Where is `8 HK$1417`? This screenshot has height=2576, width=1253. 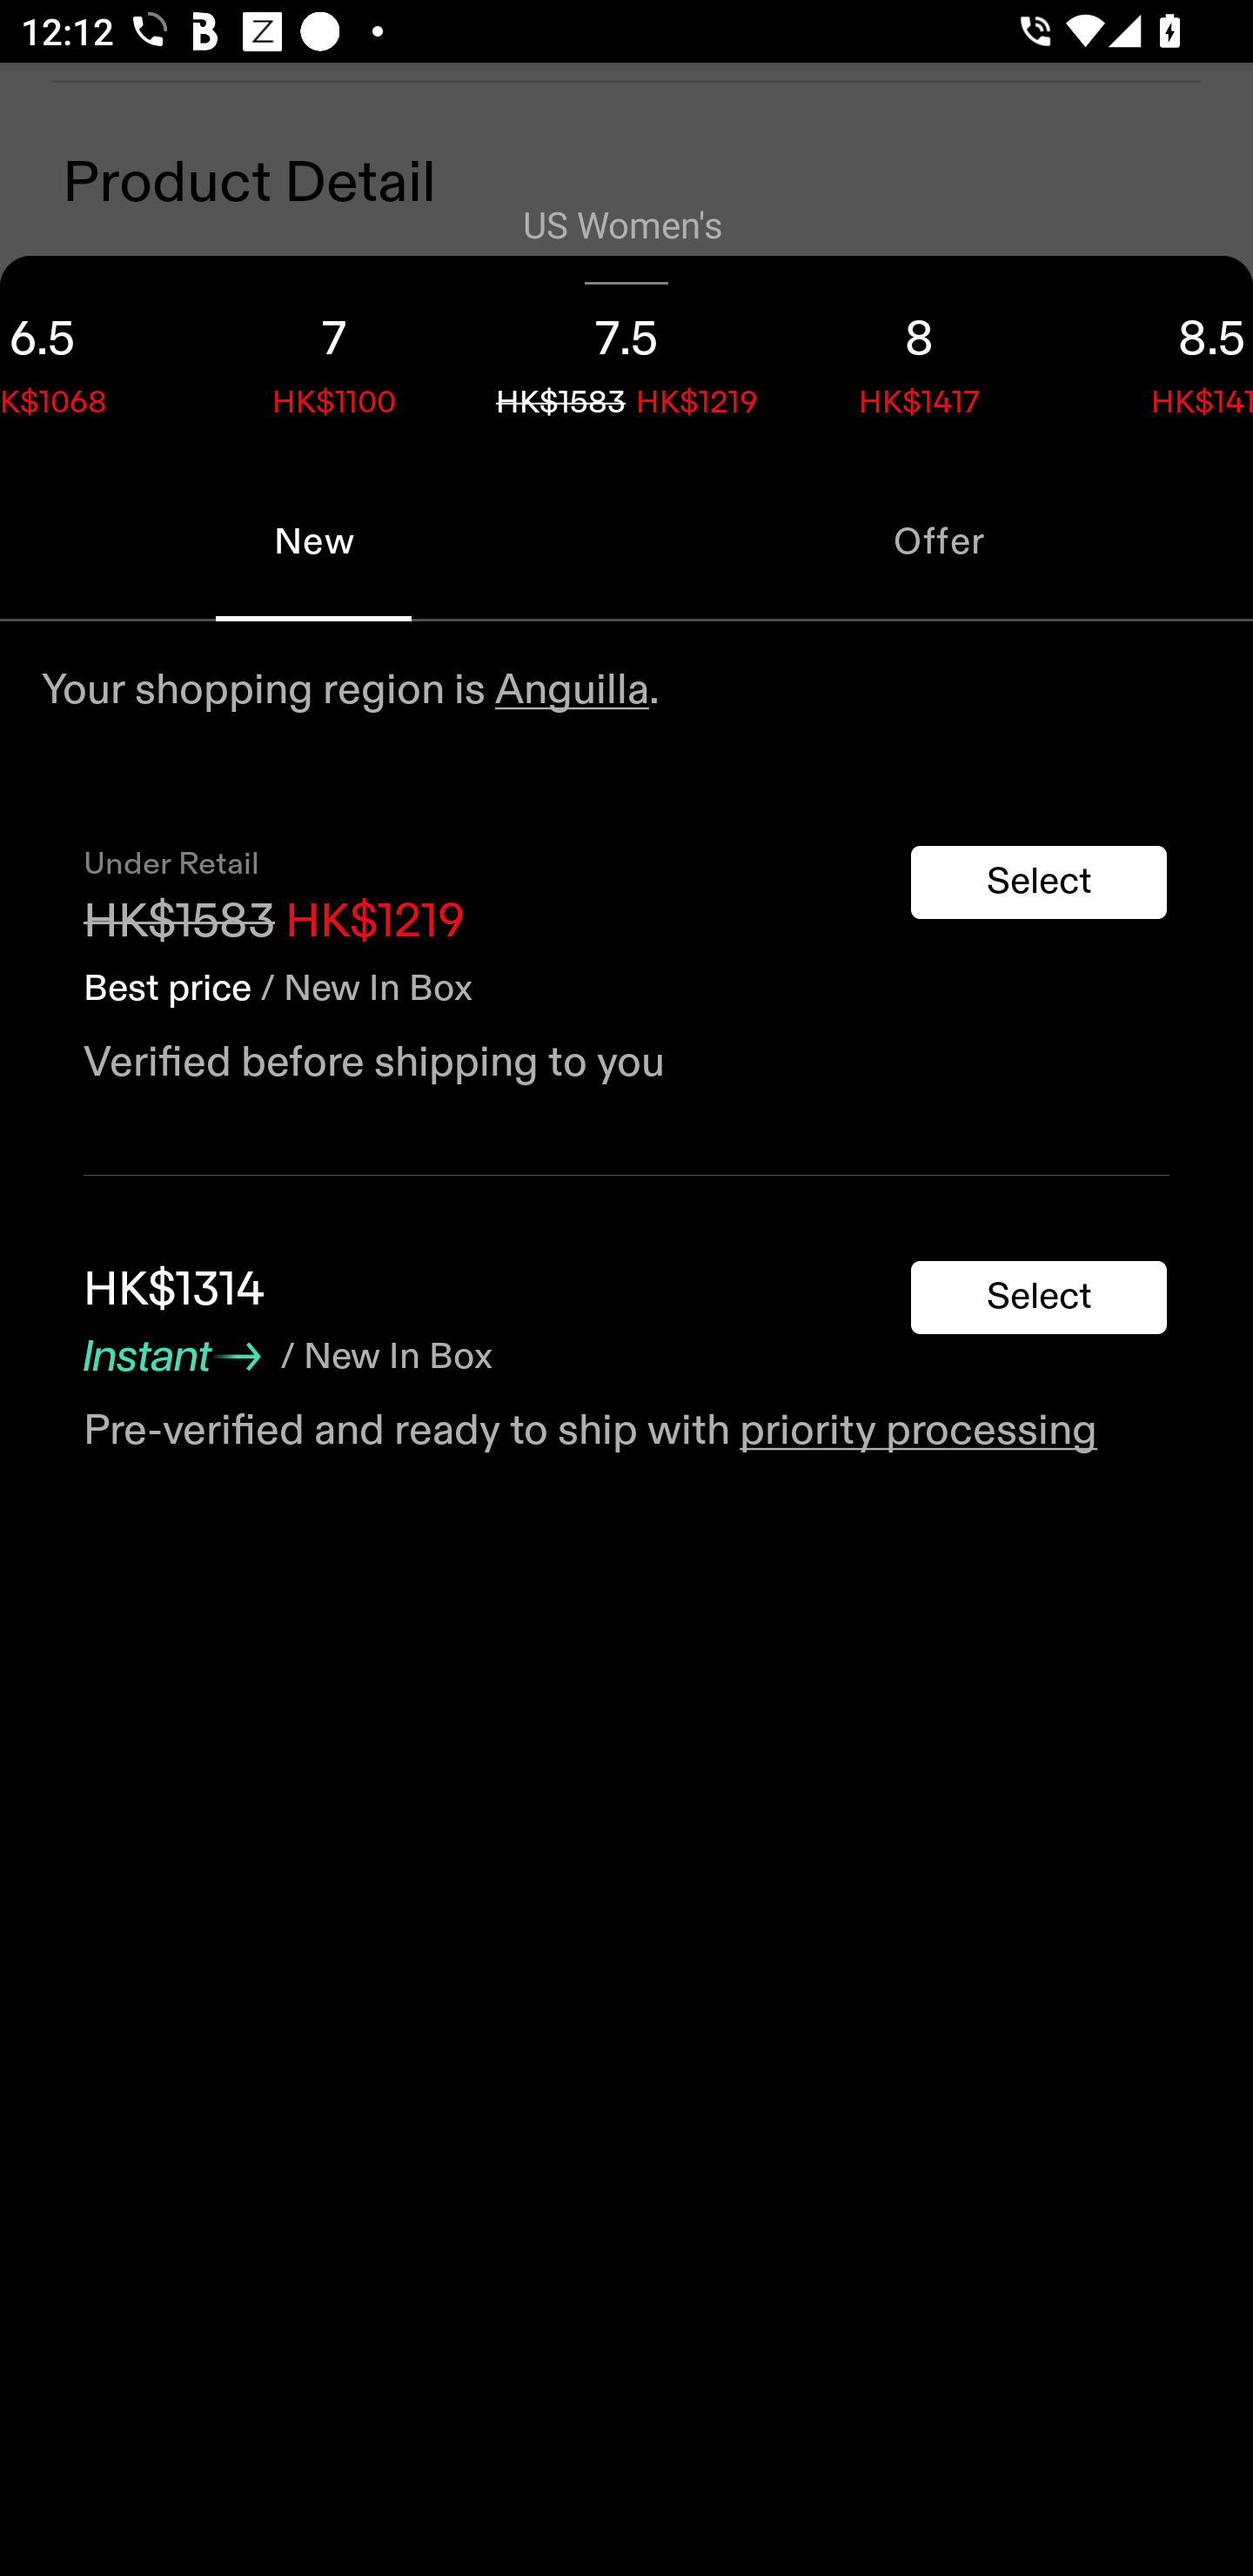
8 HK$1417 is located at coordinates (919, 359).